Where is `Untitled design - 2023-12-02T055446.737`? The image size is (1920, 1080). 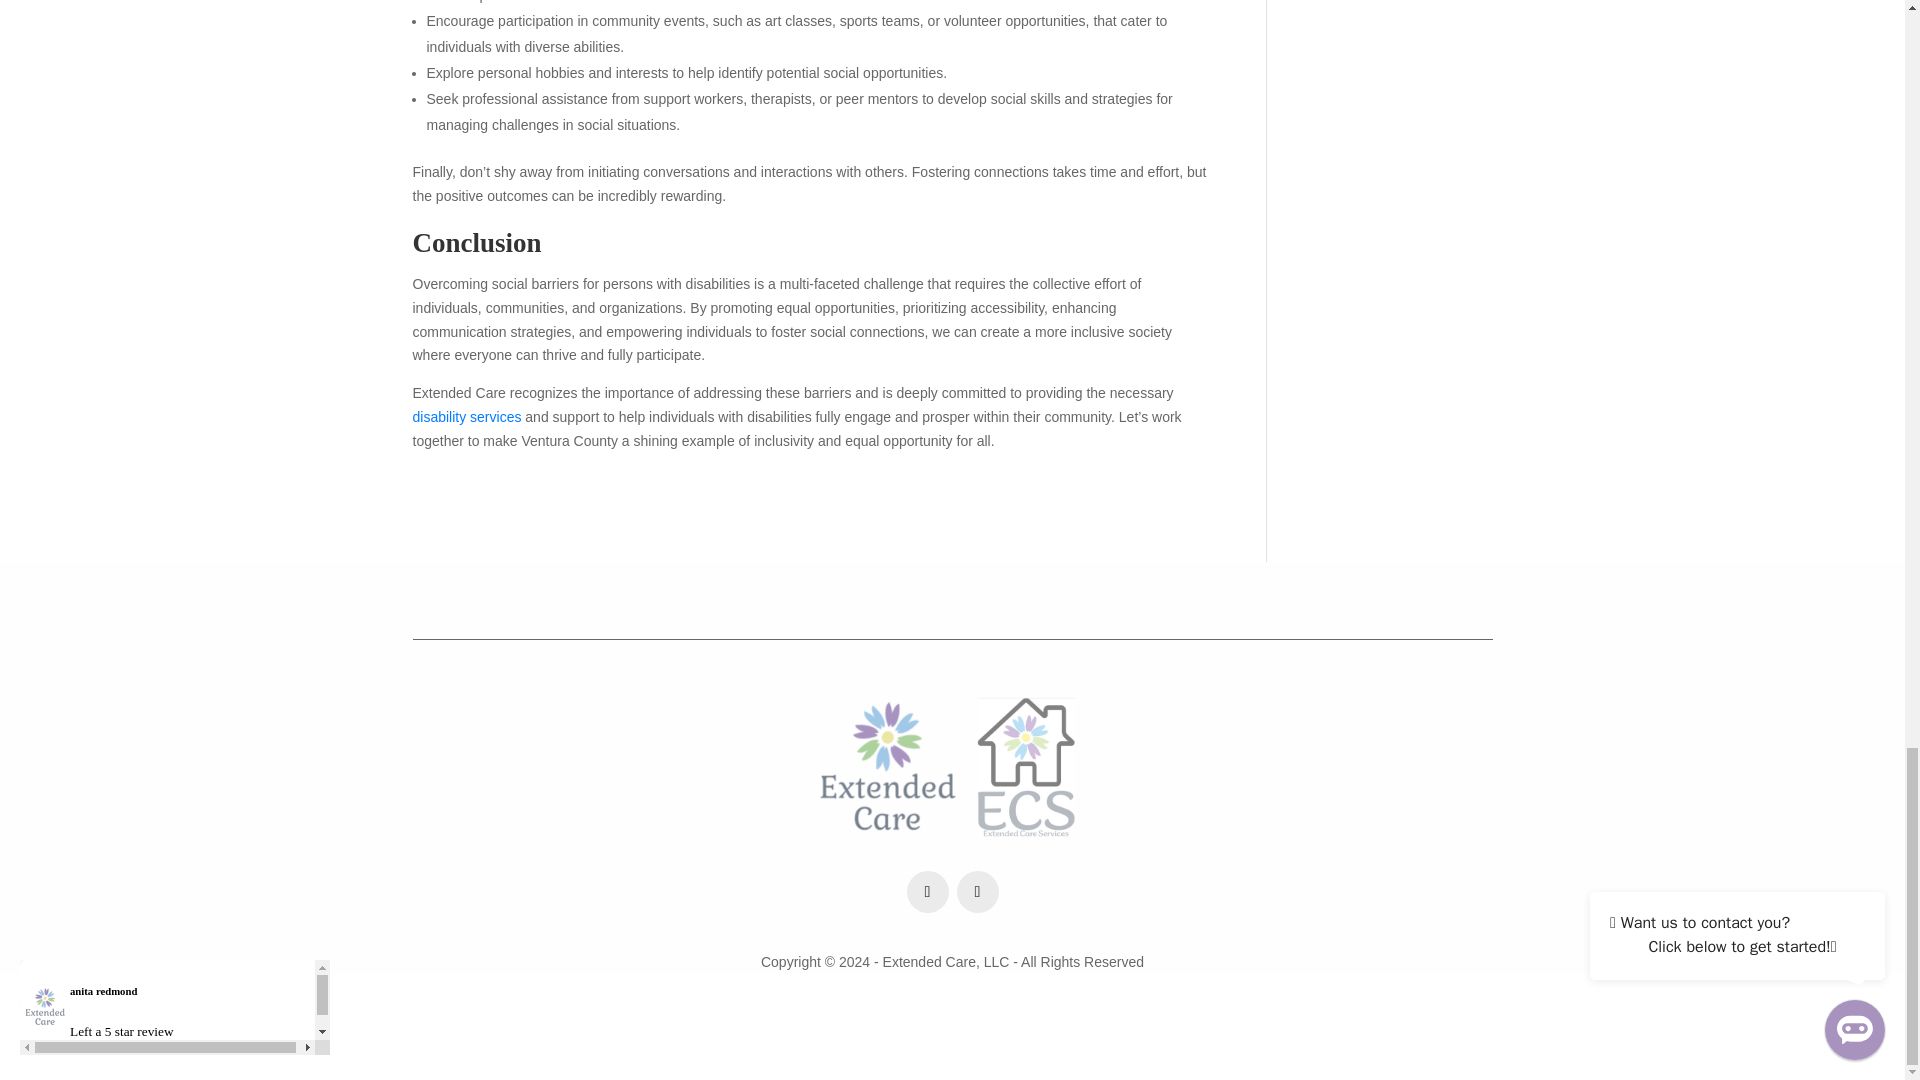
Untitled design - 2023-12-02T055446.737 is located at coordinates (952, 766).